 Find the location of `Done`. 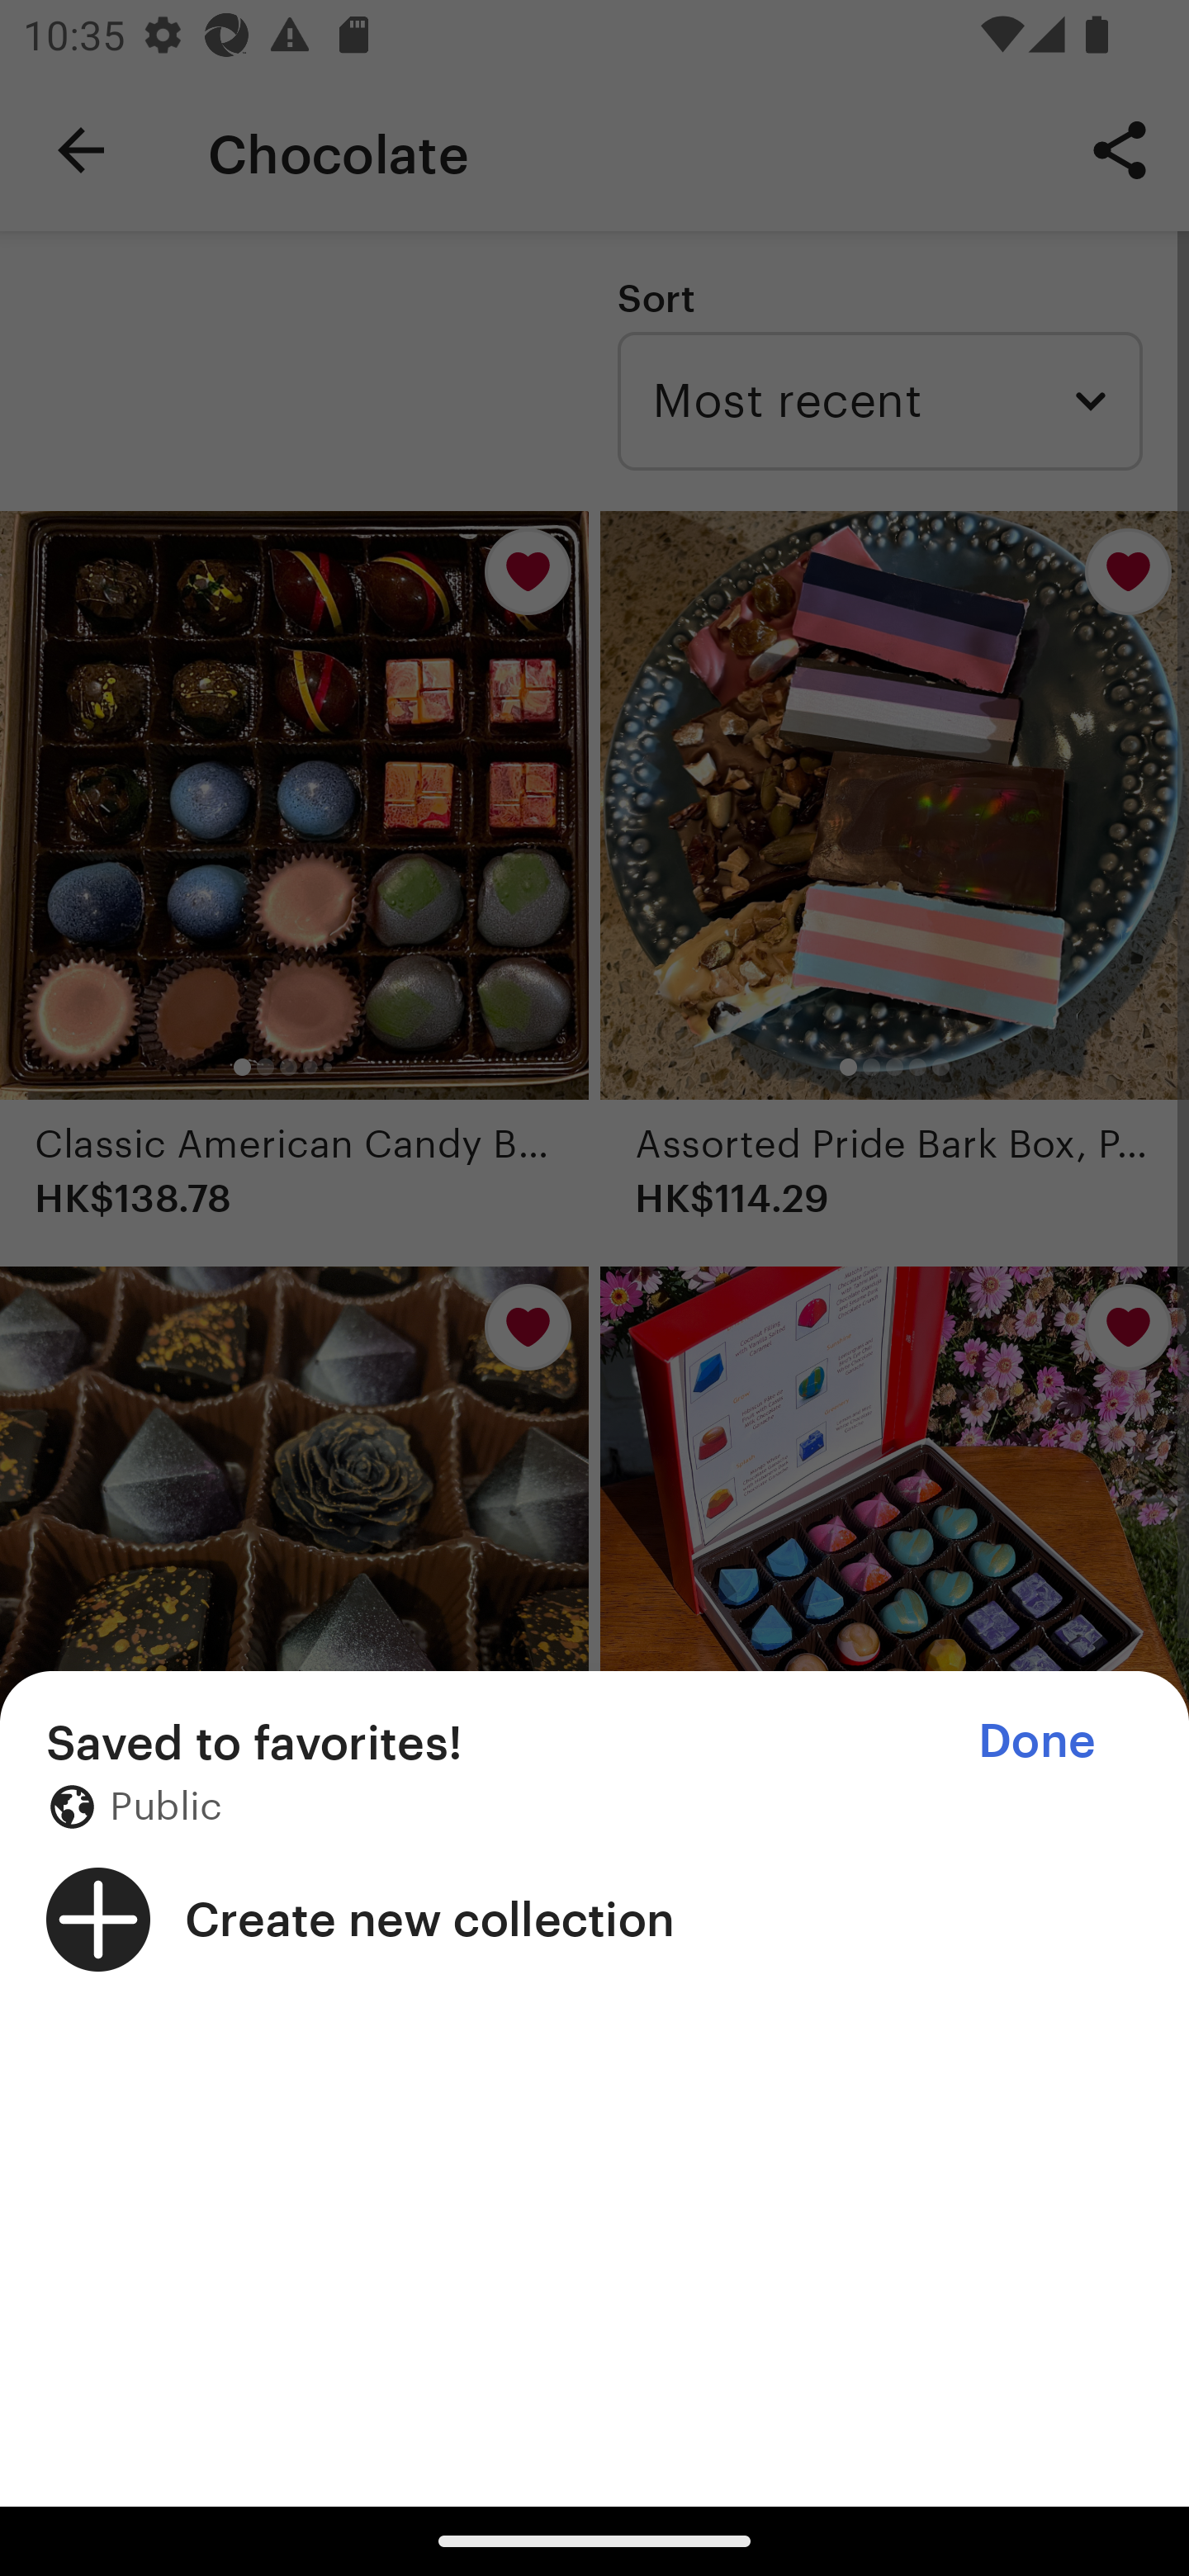

Done is located at coordinates (1036, 1740).